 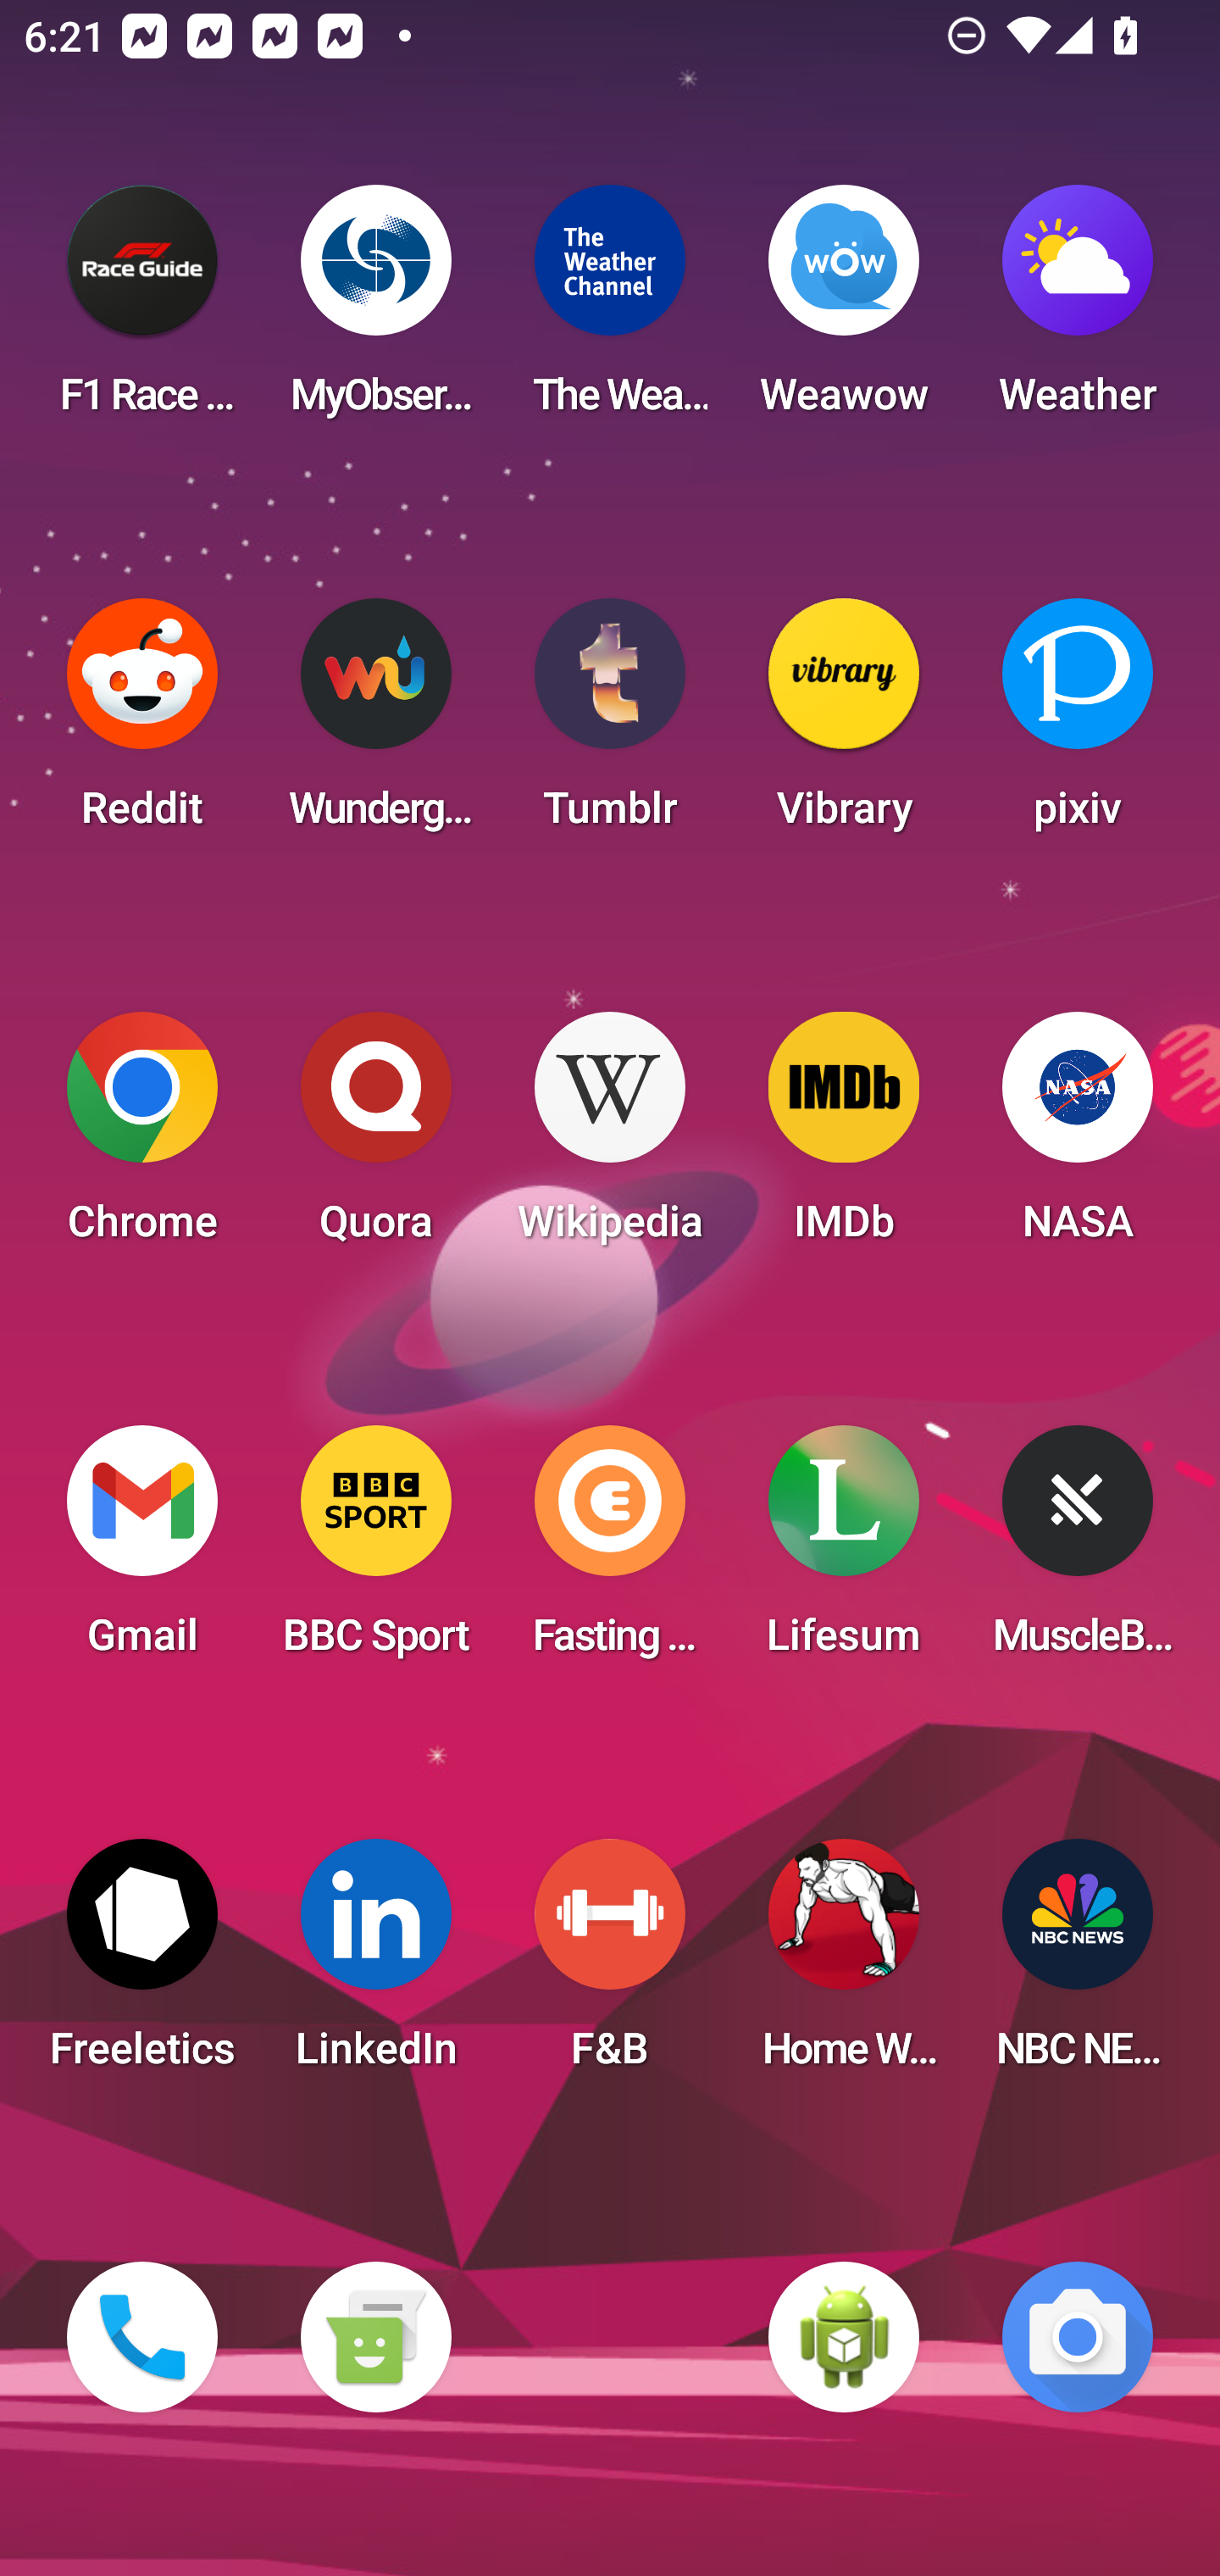 What do you see at coordinates (610, 1551) in the screenshot?
I see `Fasting Coach` at bounding box center [610, 1551].